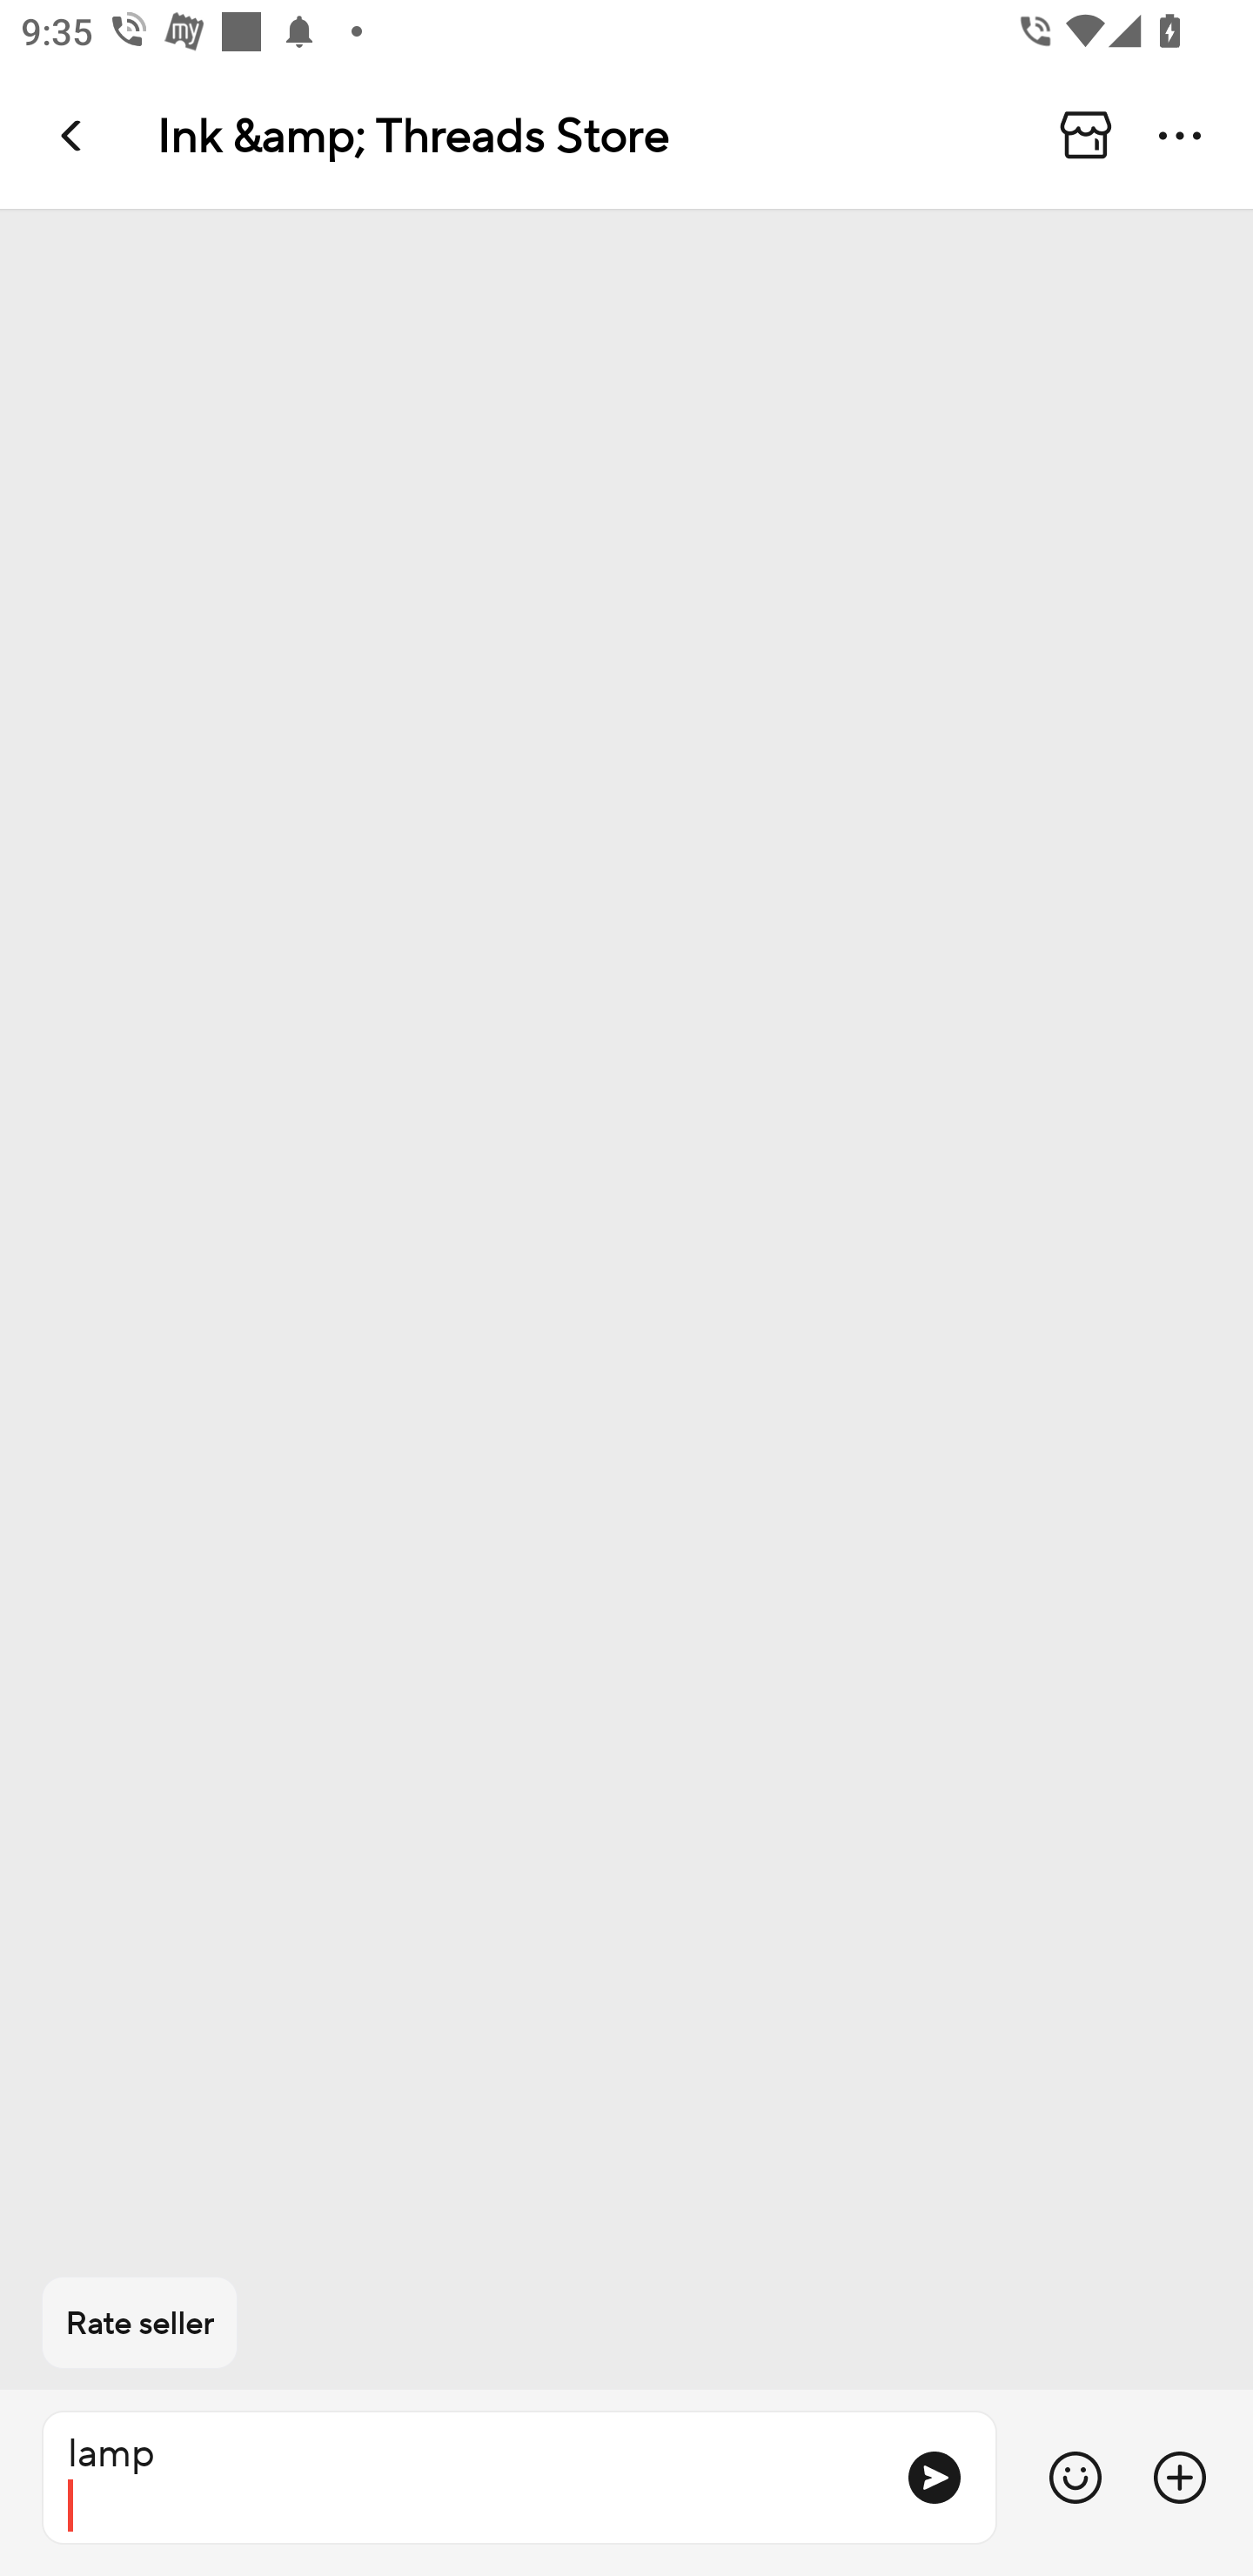 This screenshot has height=2576, width=1253. Describe the element at coordinates (73, 135) in the screenshot. I see `Navigate up` at that location.